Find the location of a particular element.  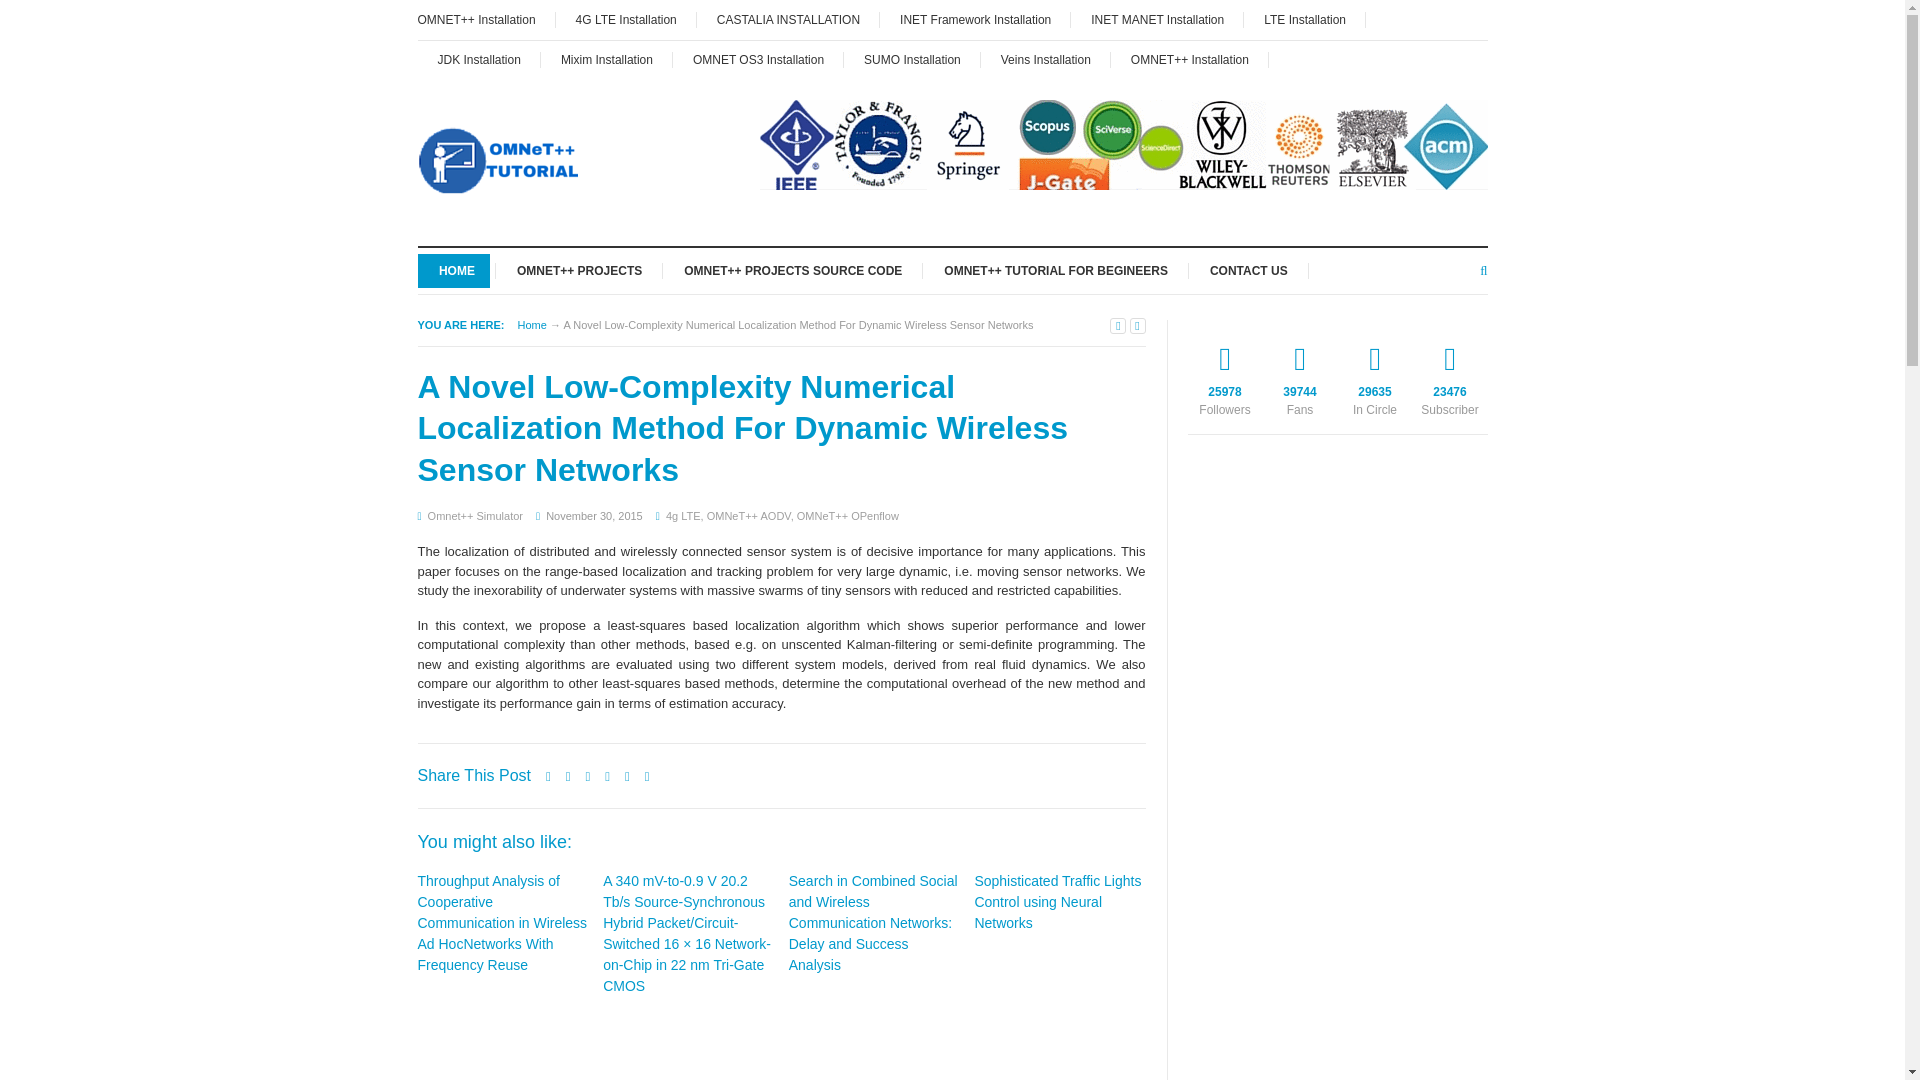

GooglePlus is located at coordinates (1376, 375).